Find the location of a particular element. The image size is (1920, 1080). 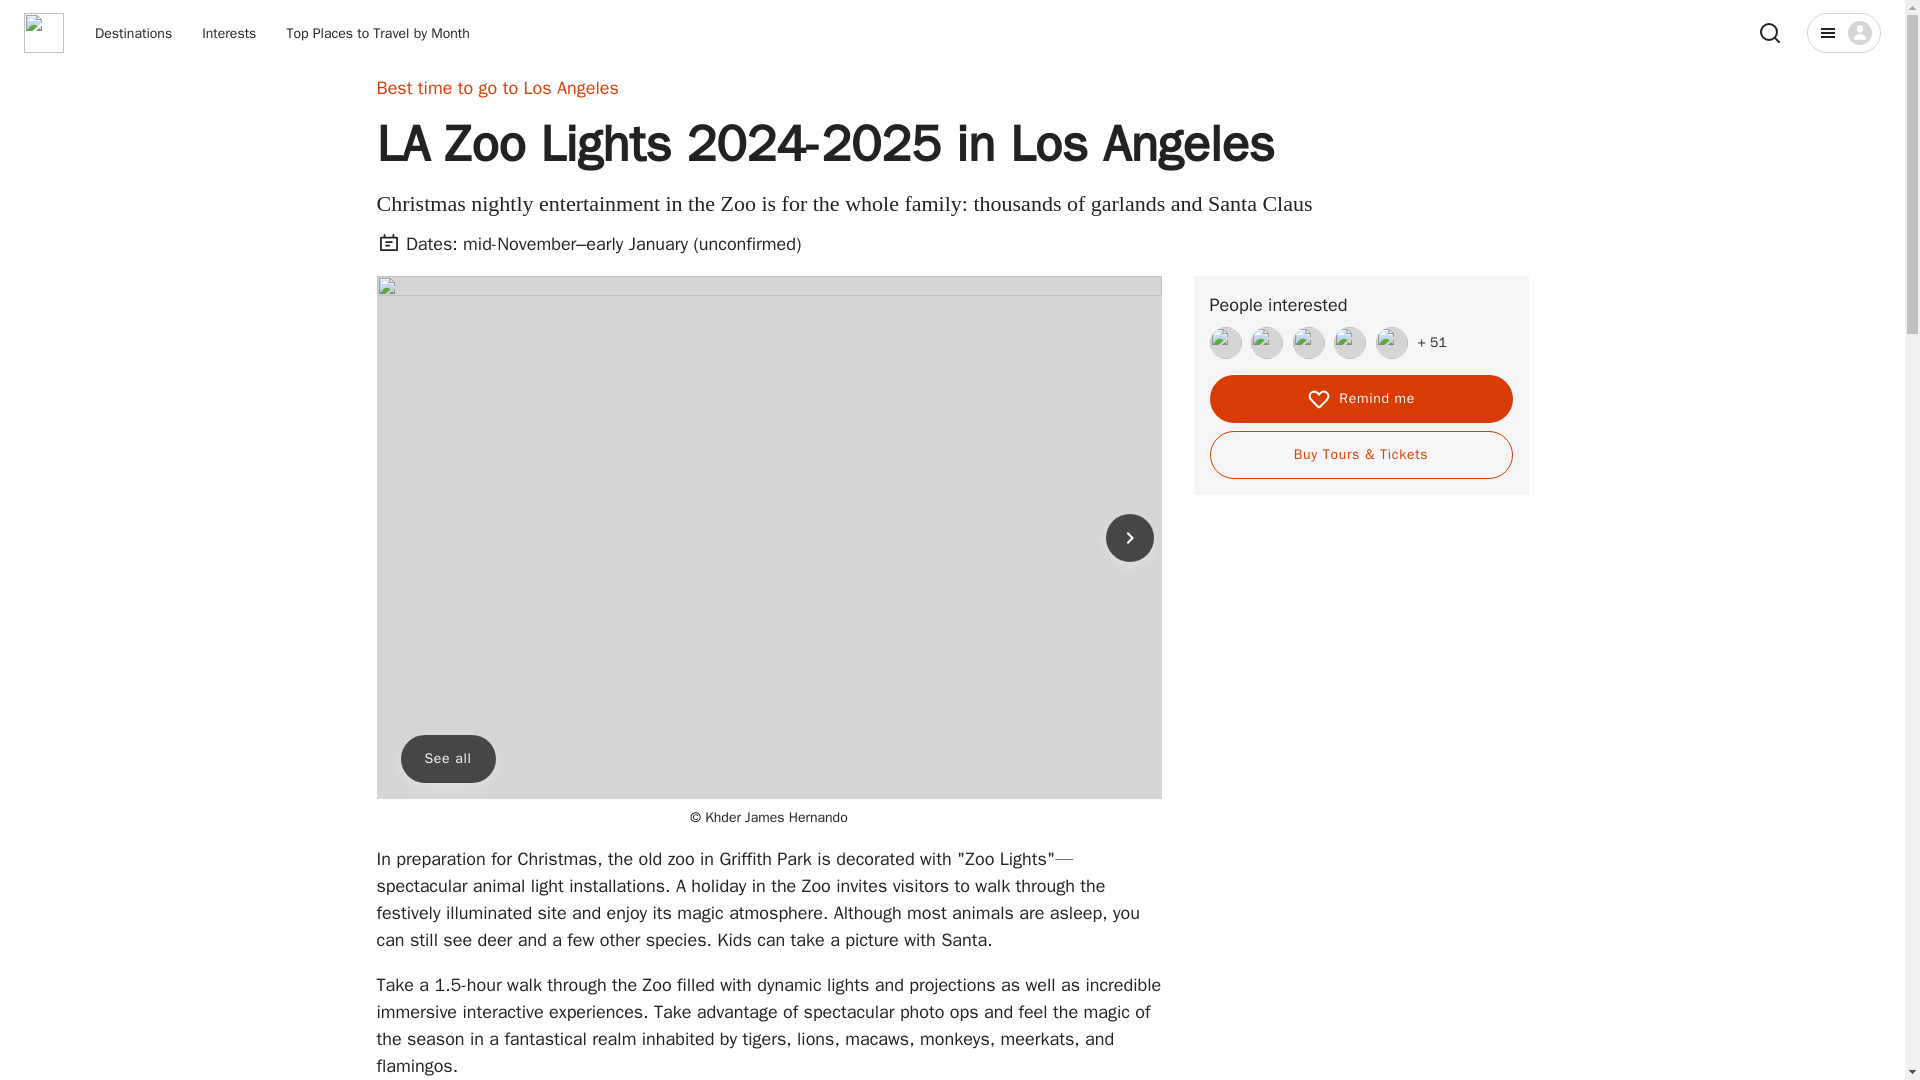

Gardenia Galvez is located at coordinates (1308, 342).